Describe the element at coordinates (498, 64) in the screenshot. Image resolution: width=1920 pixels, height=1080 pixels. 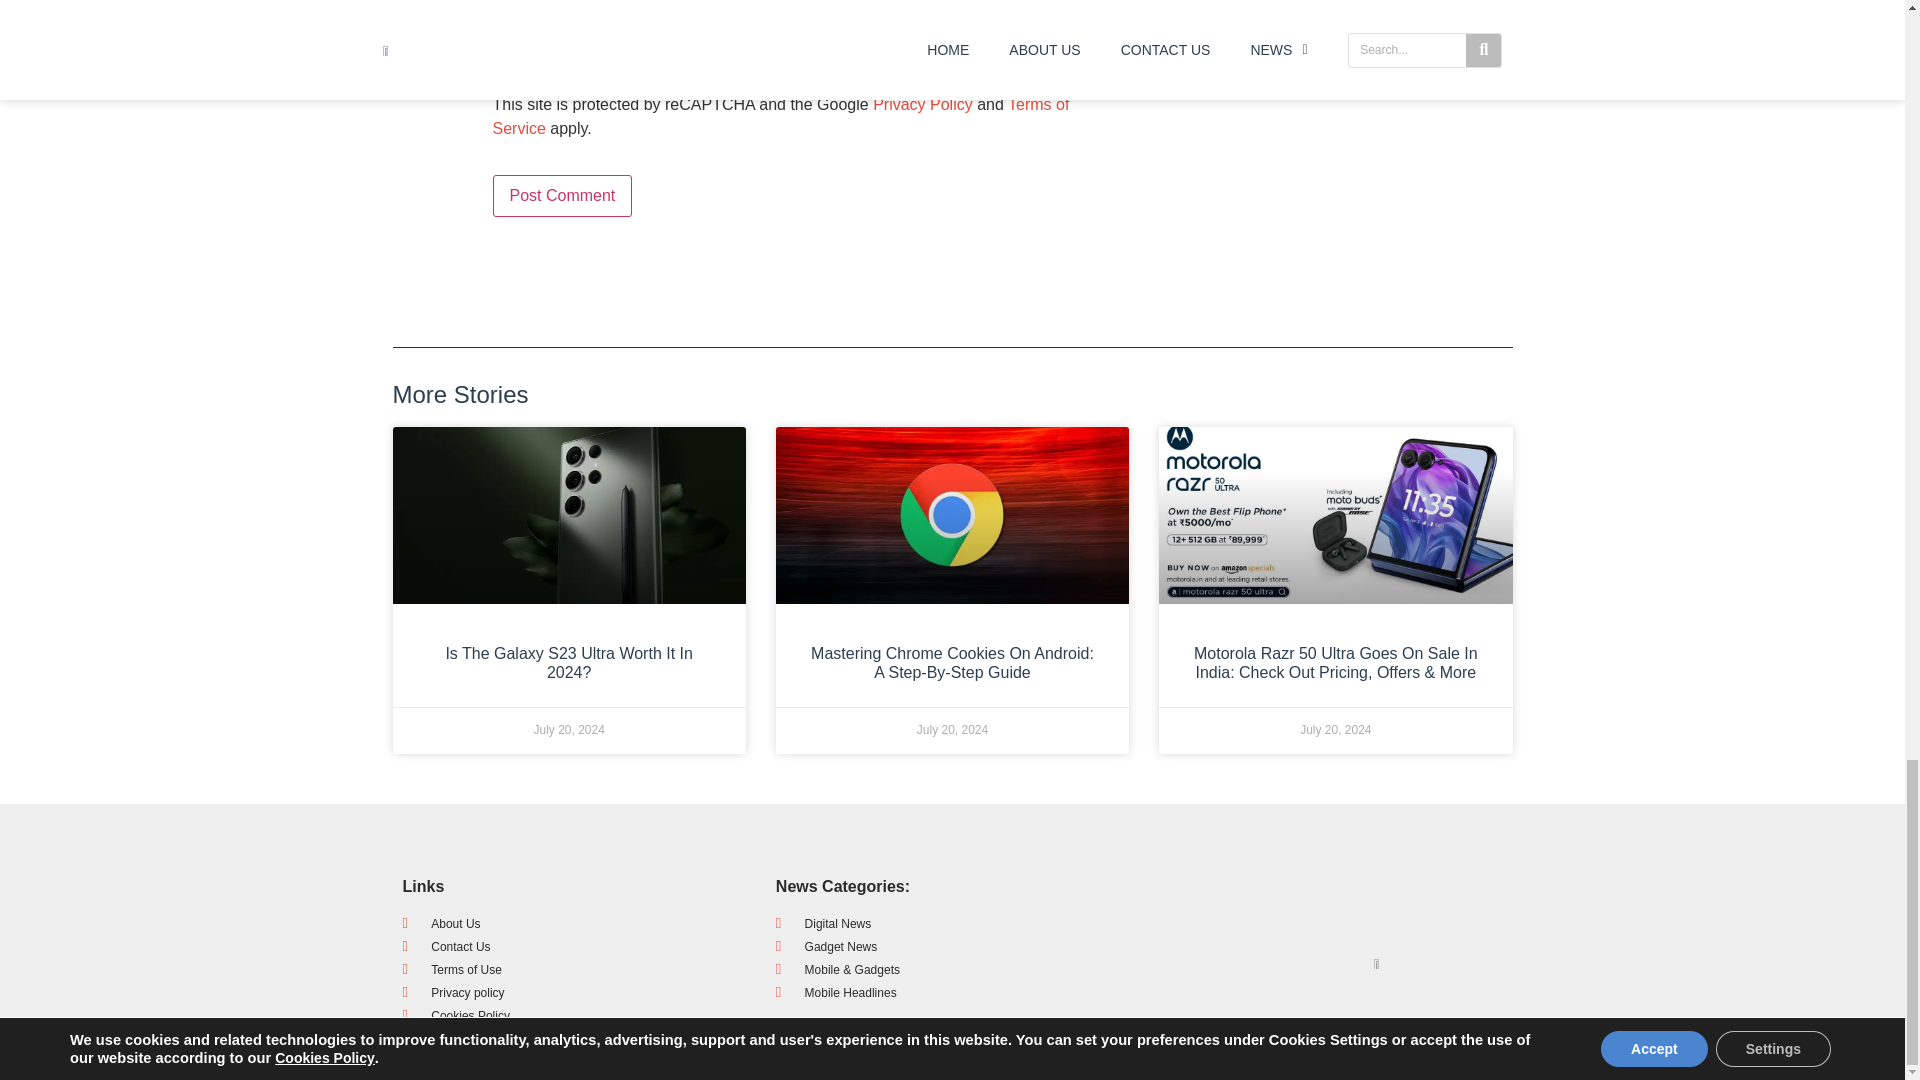
I see `yes` at that location.